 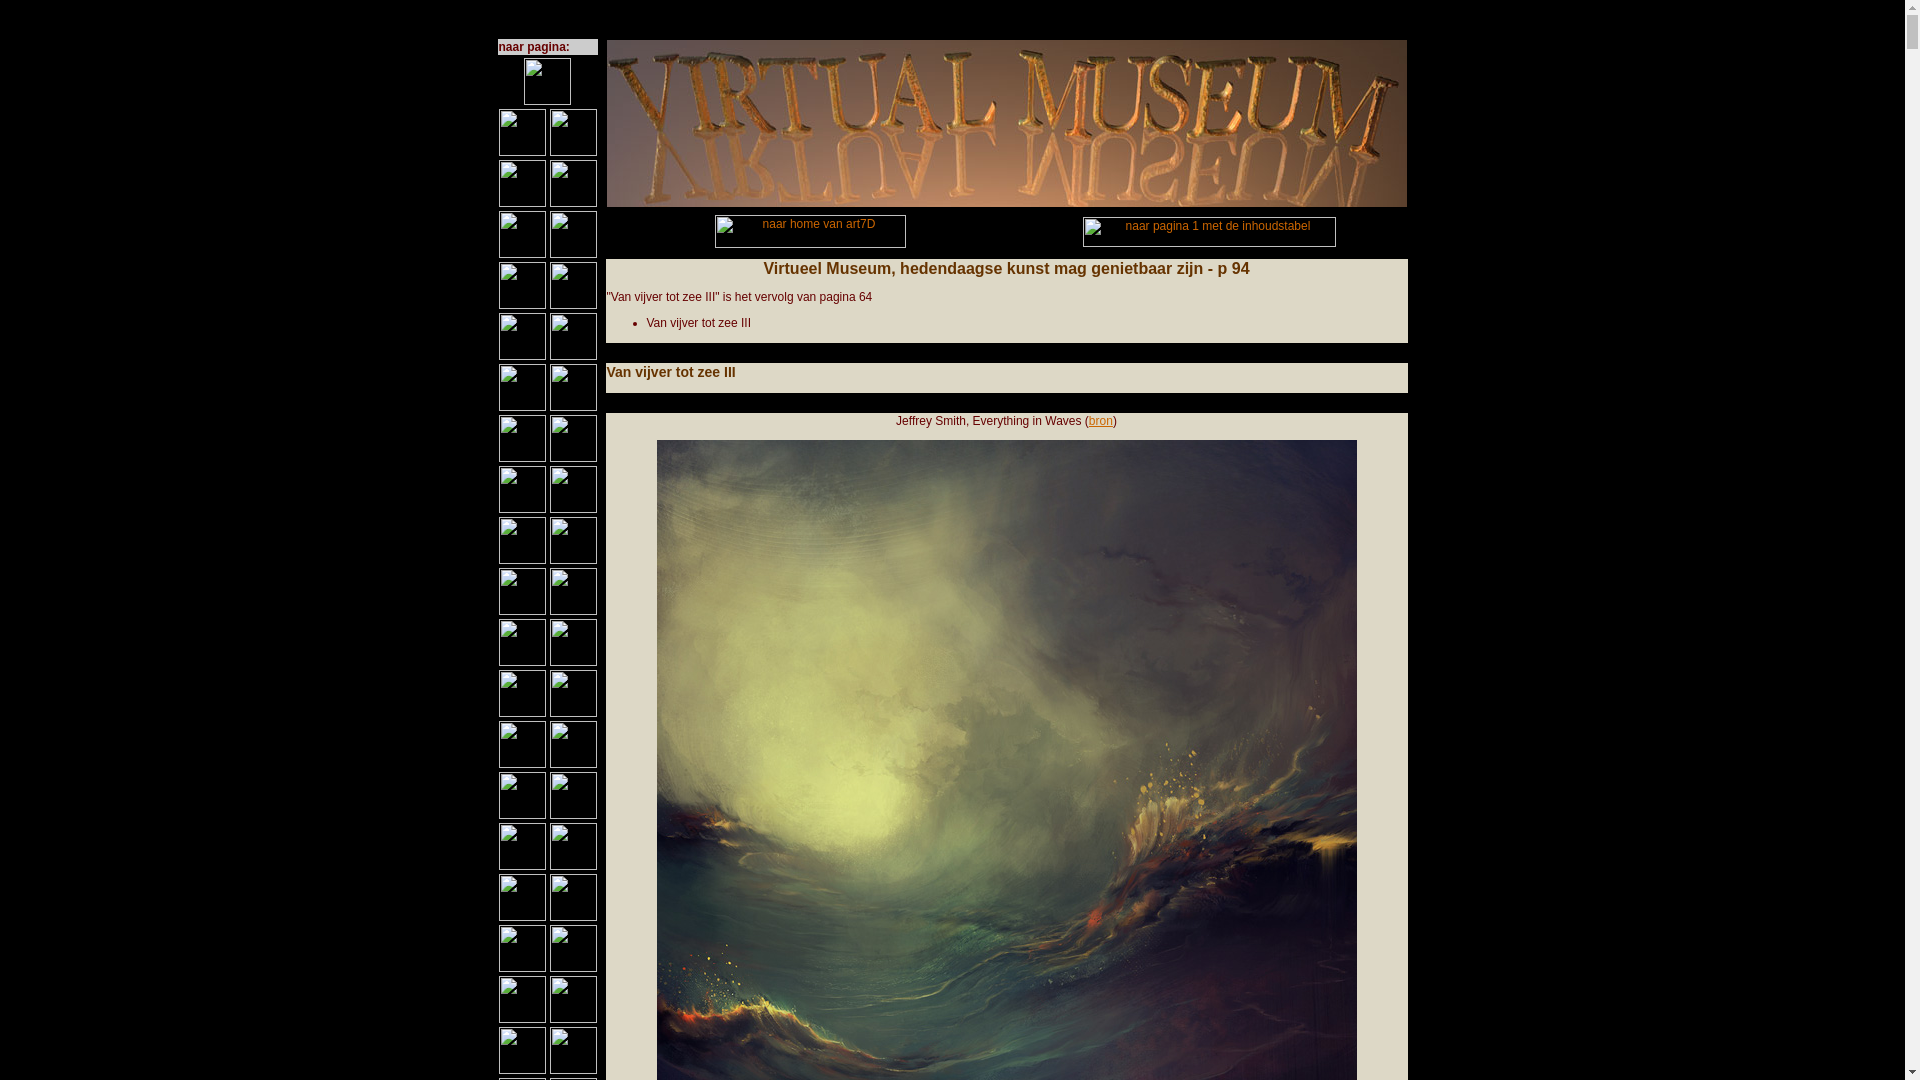 I want to click on bron, so click(x=1101, y=421).